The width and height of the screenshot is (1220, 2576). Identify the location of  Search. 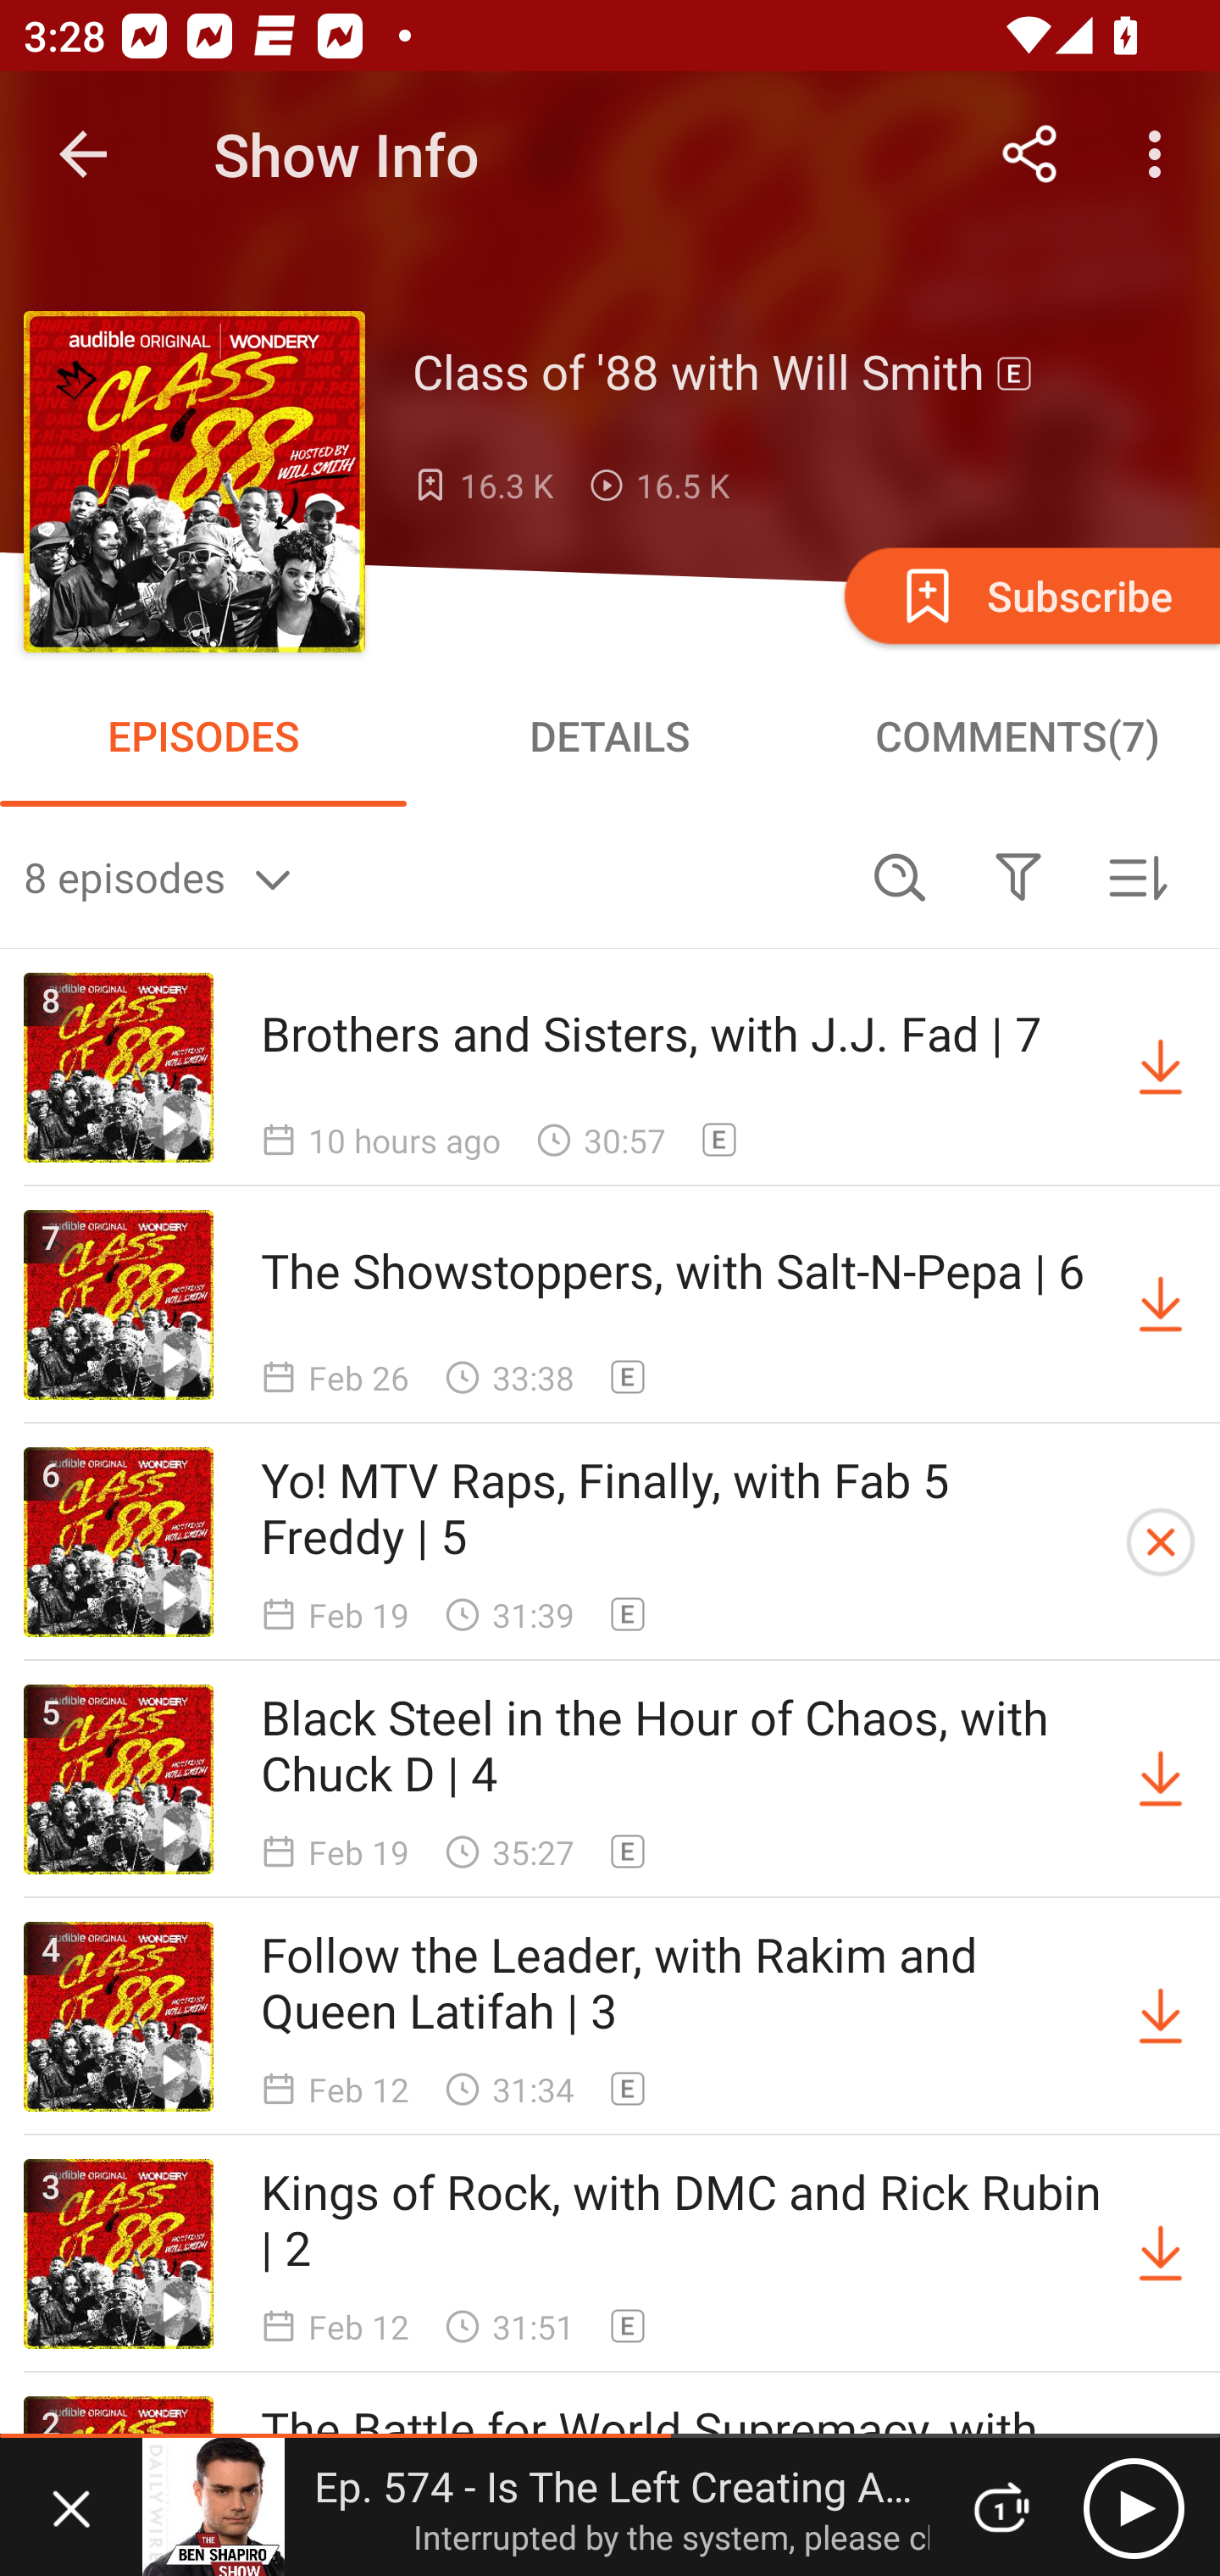
(900, 876).